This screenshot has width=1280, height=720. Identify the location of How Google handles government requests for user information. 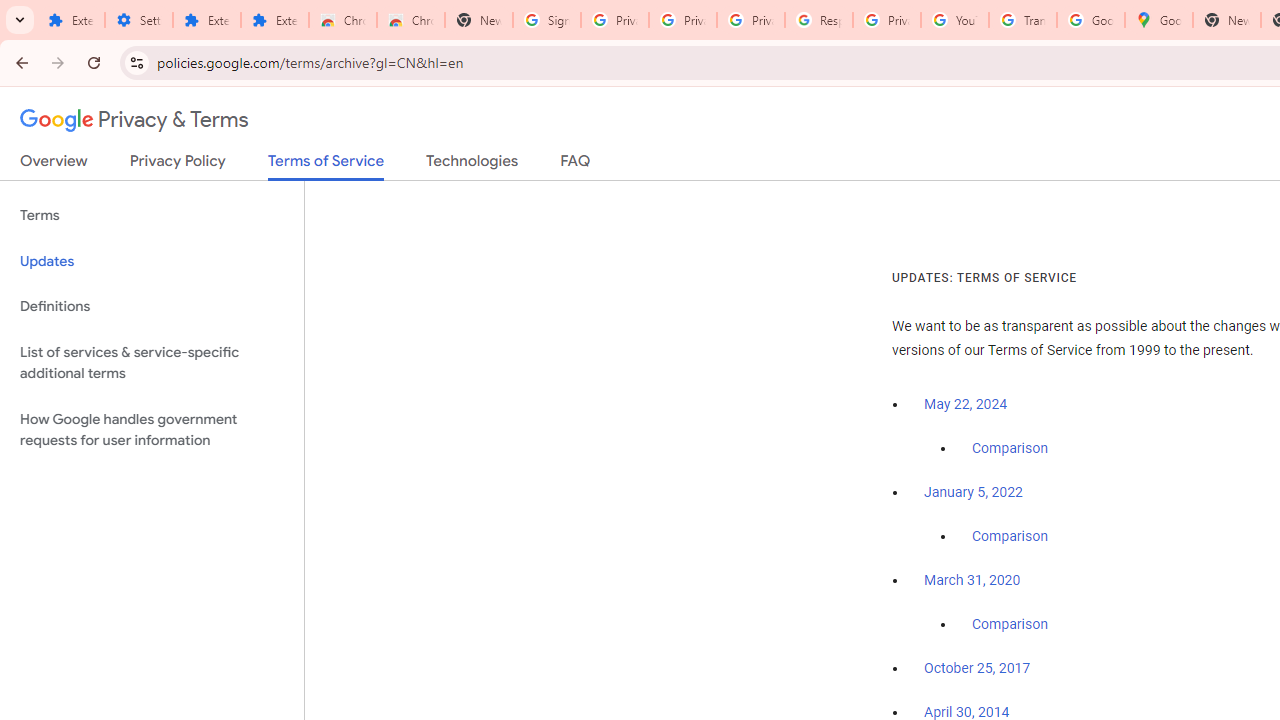
(152, 430).